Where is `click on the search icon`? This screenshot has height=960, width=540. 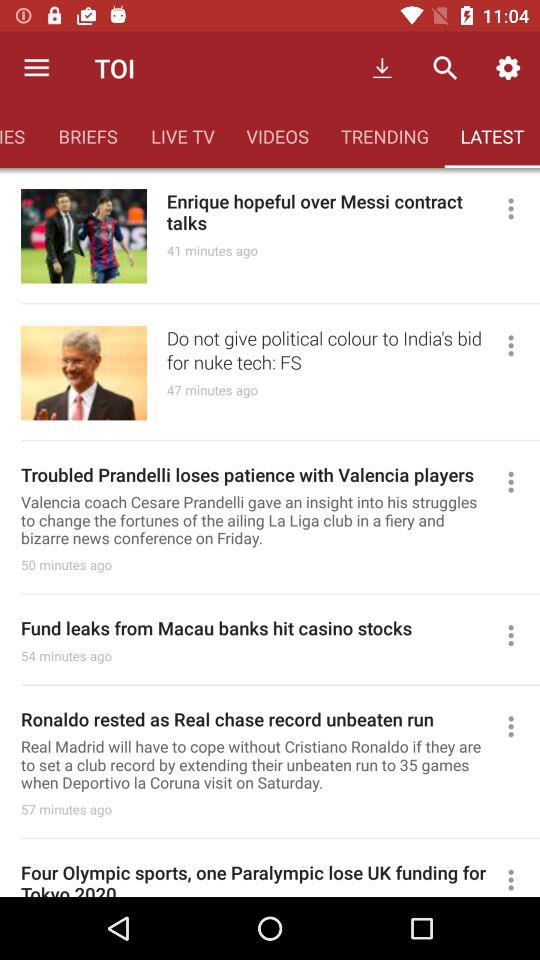 click on the search icon is located at coordinates (445, 68).